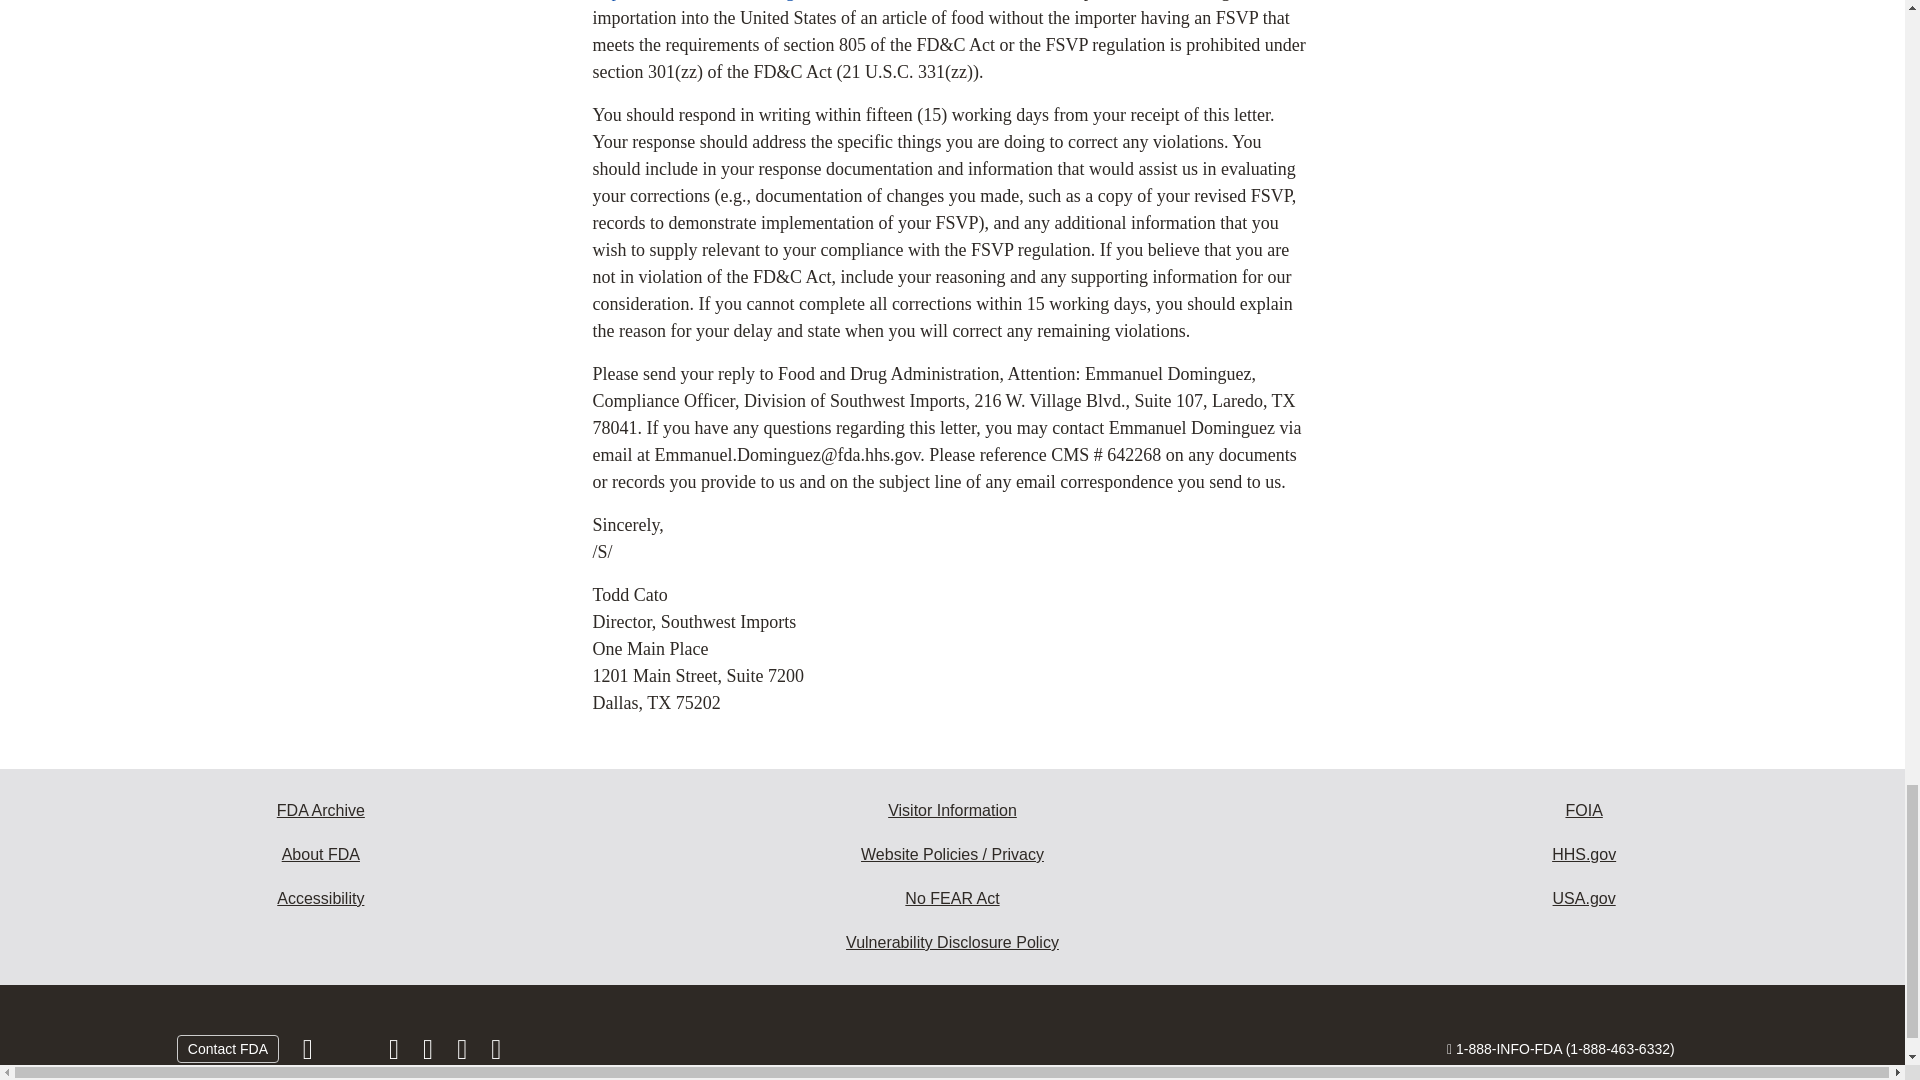  What do you see at coordinates (310, 1054) in the screenshot?
I see `Follow FDA on Facebook` at bounding box center [310, 1054].